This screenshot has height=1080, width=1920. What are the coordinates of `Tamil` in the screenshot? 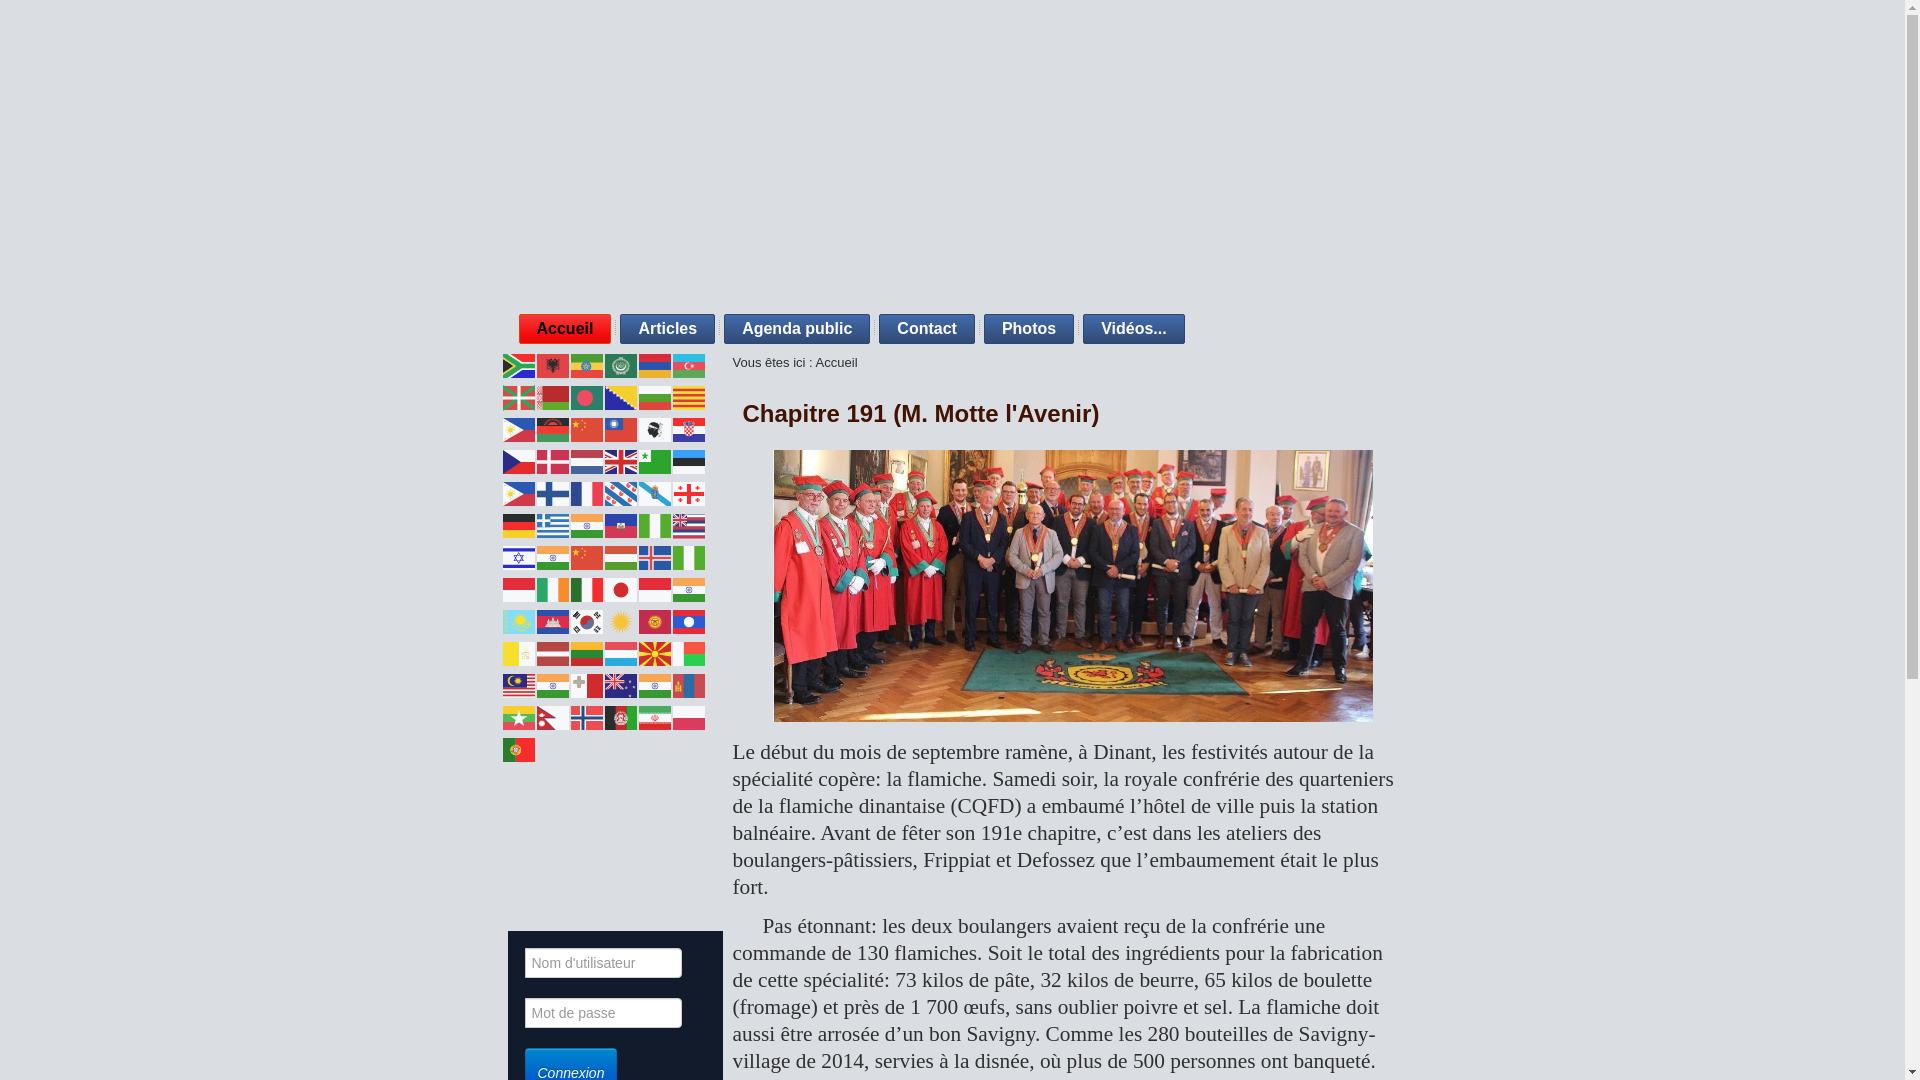 It's located at (553, 844).